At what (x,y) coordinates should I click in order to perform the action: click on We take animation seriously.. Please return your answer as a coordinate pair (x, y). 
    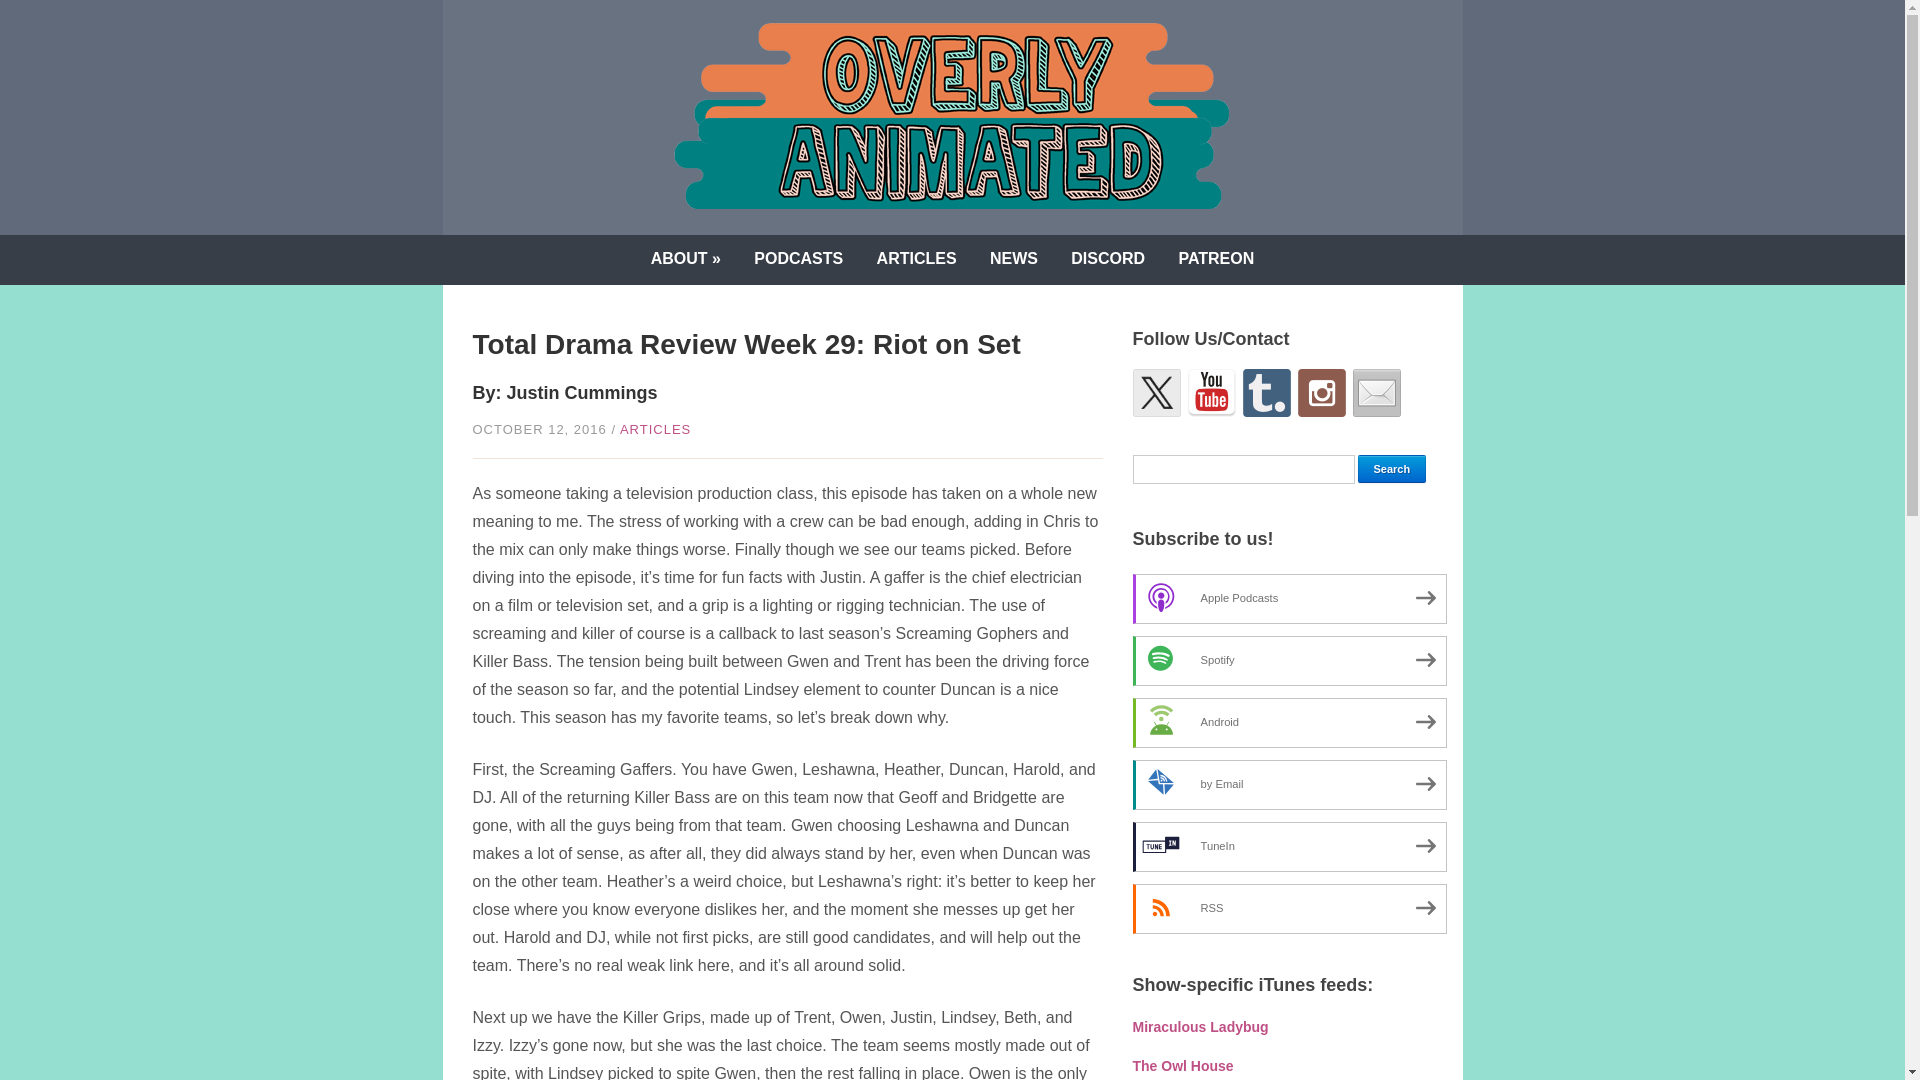
    Looking at the image, I should click on (952, 115).